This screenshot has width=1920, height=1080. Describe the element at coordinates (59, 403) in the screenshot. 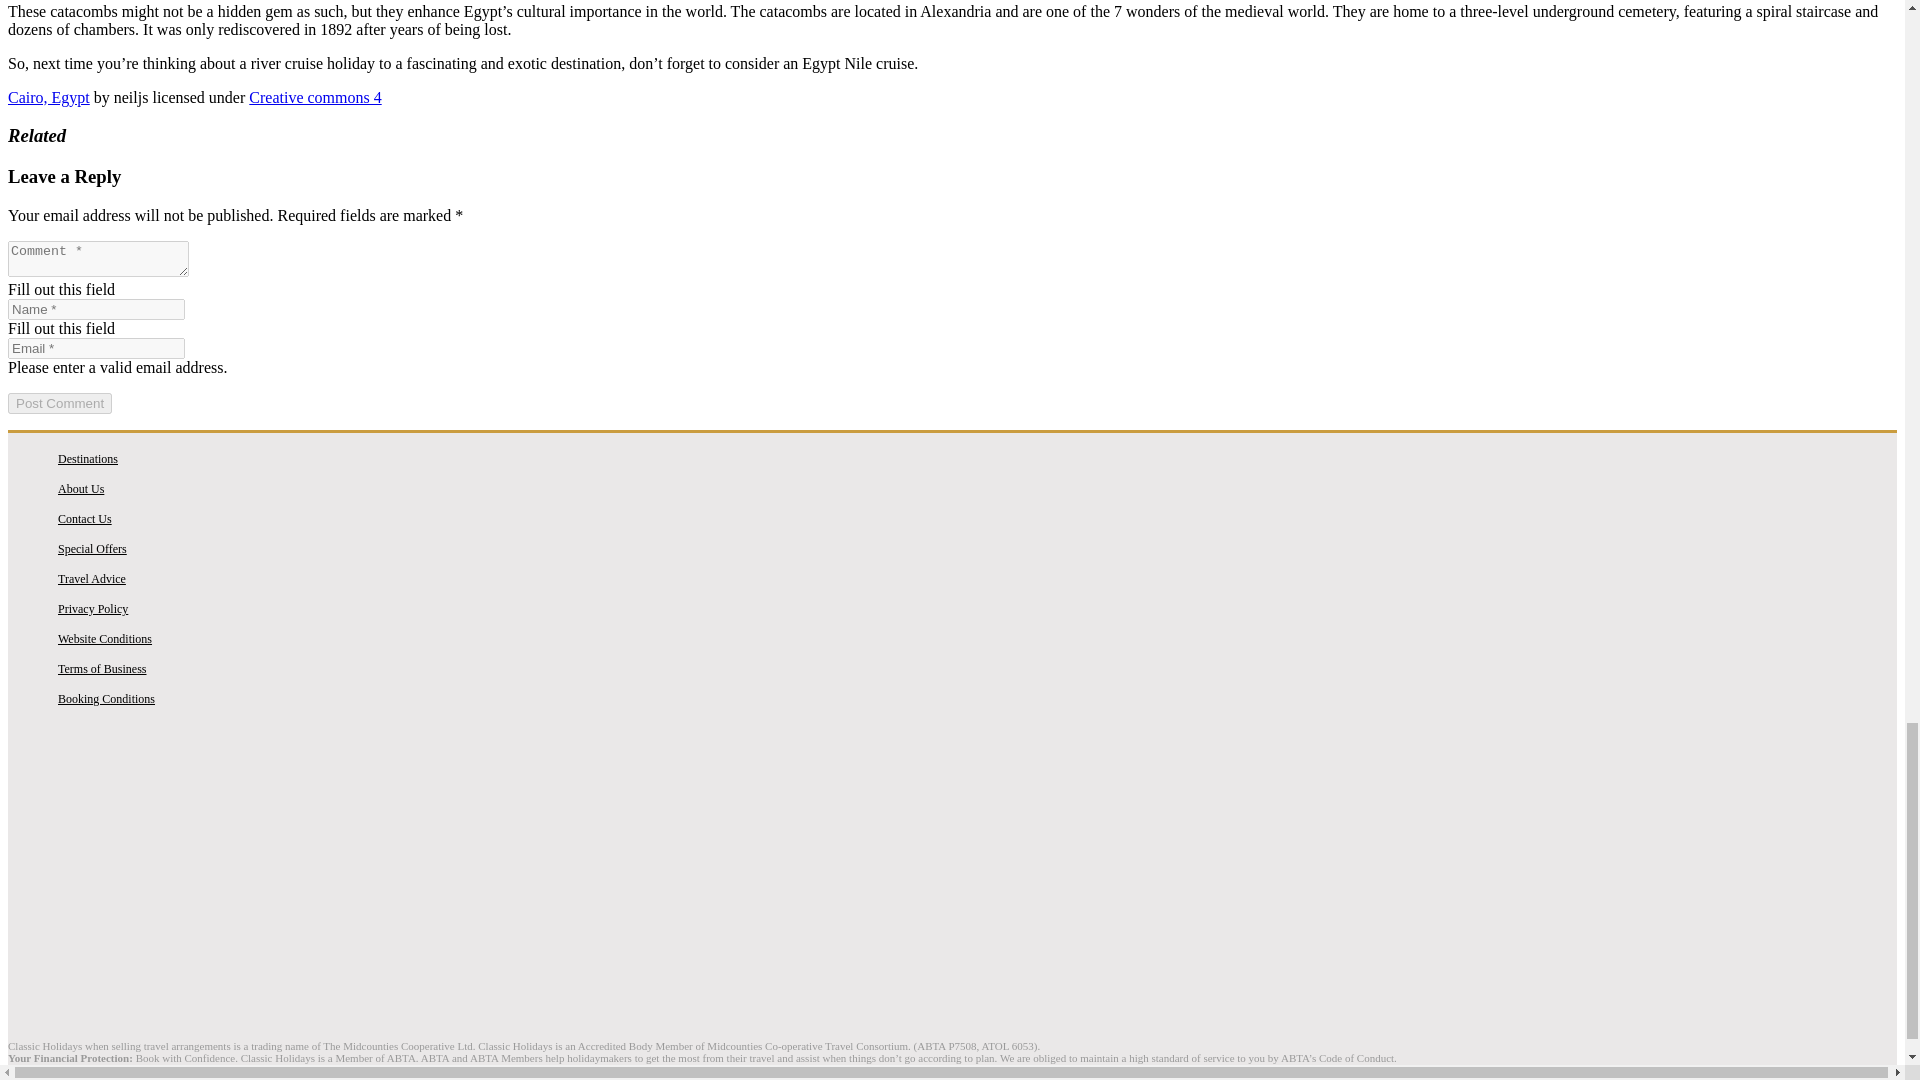

I see `Post Comment` at that location.